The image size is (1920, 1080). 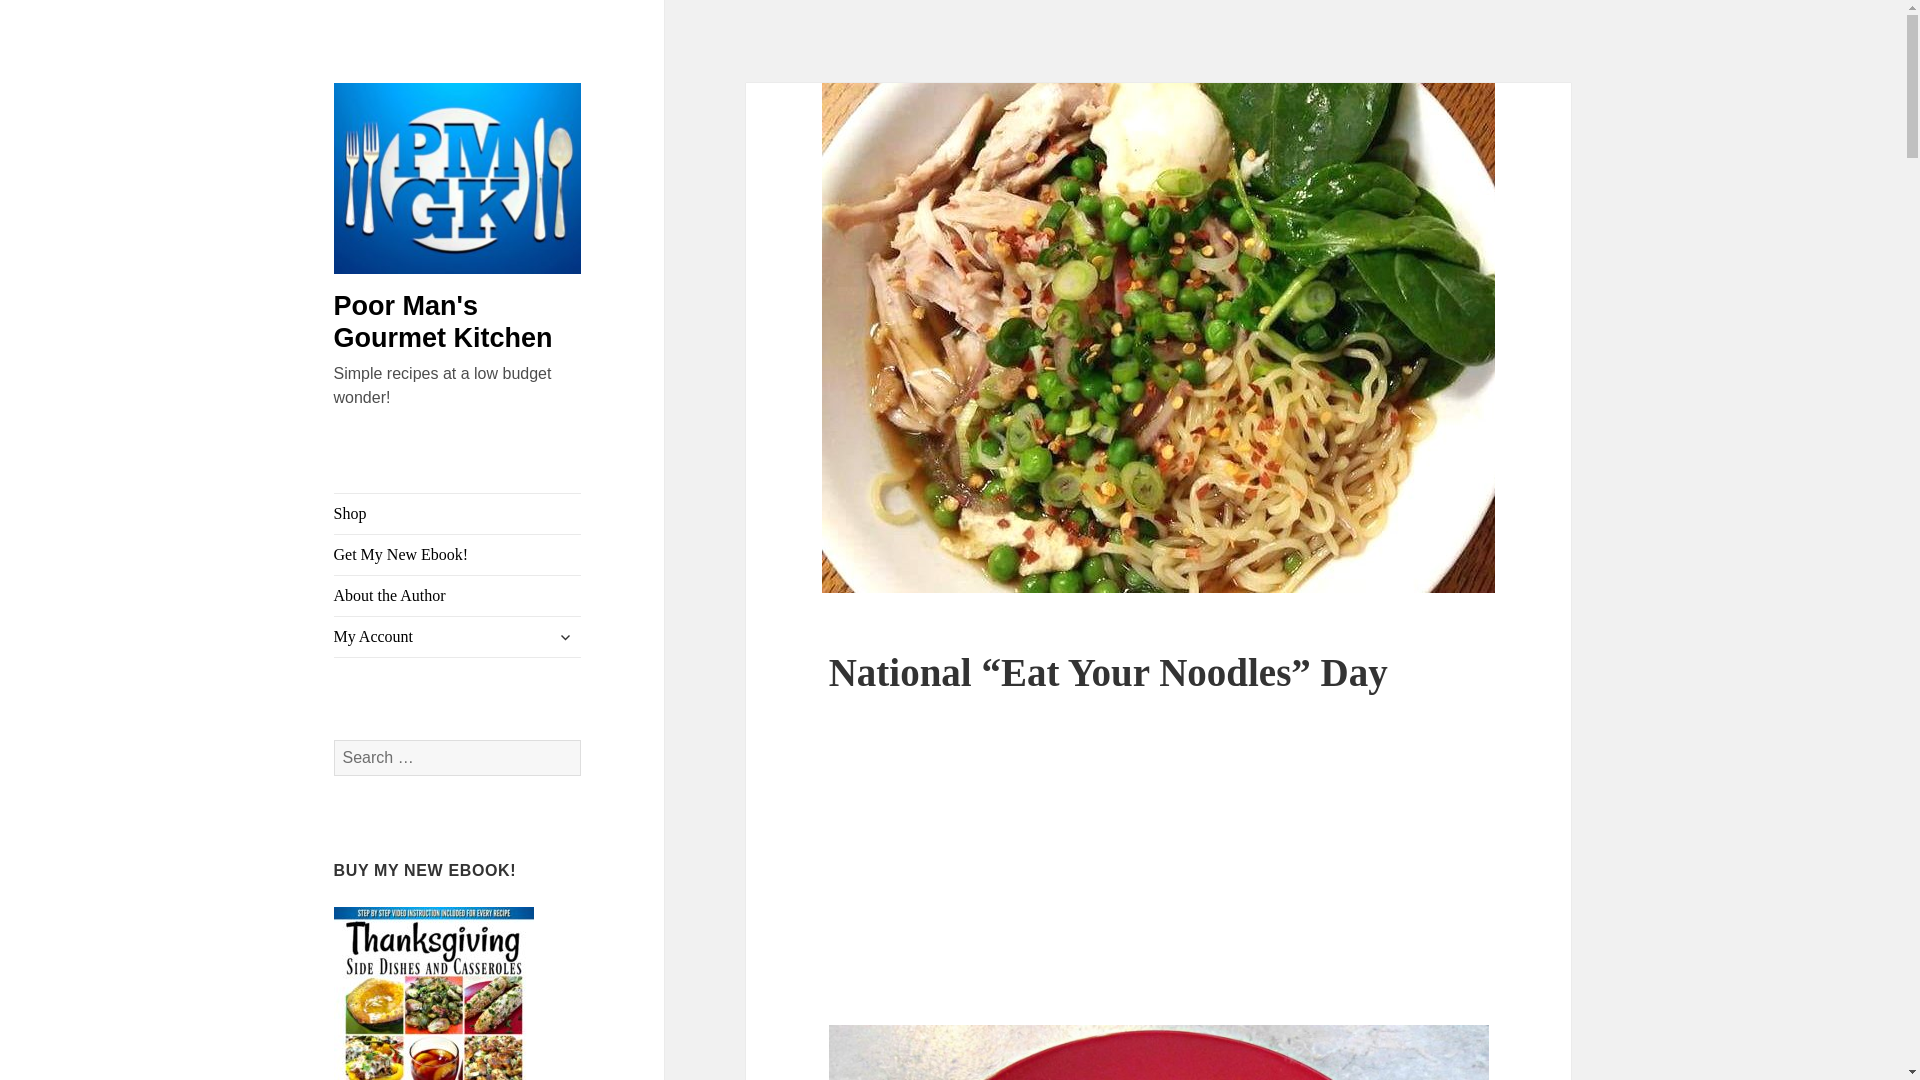 I want to click on About the Author, so click(x=458, y=595).